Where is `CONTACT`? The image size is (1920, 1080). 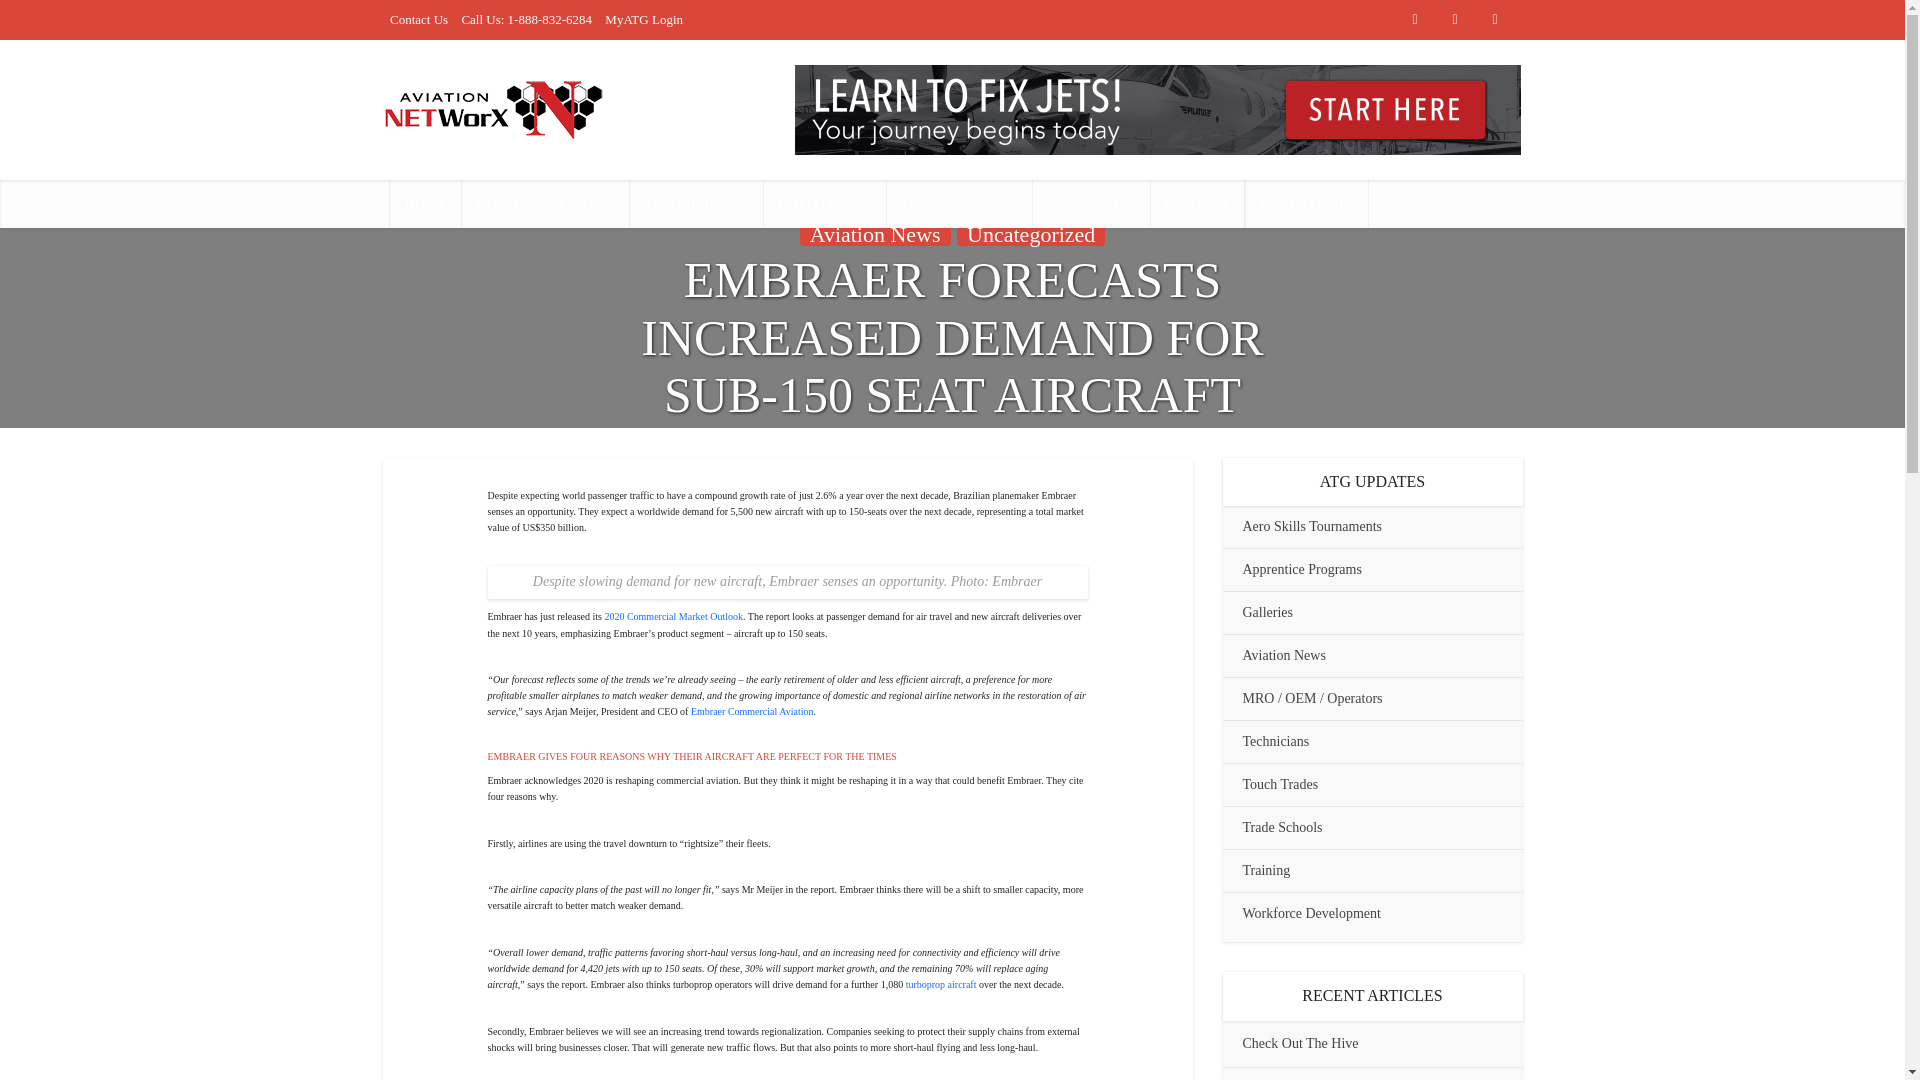
CONTACT is located at coordinates (1197, 204).